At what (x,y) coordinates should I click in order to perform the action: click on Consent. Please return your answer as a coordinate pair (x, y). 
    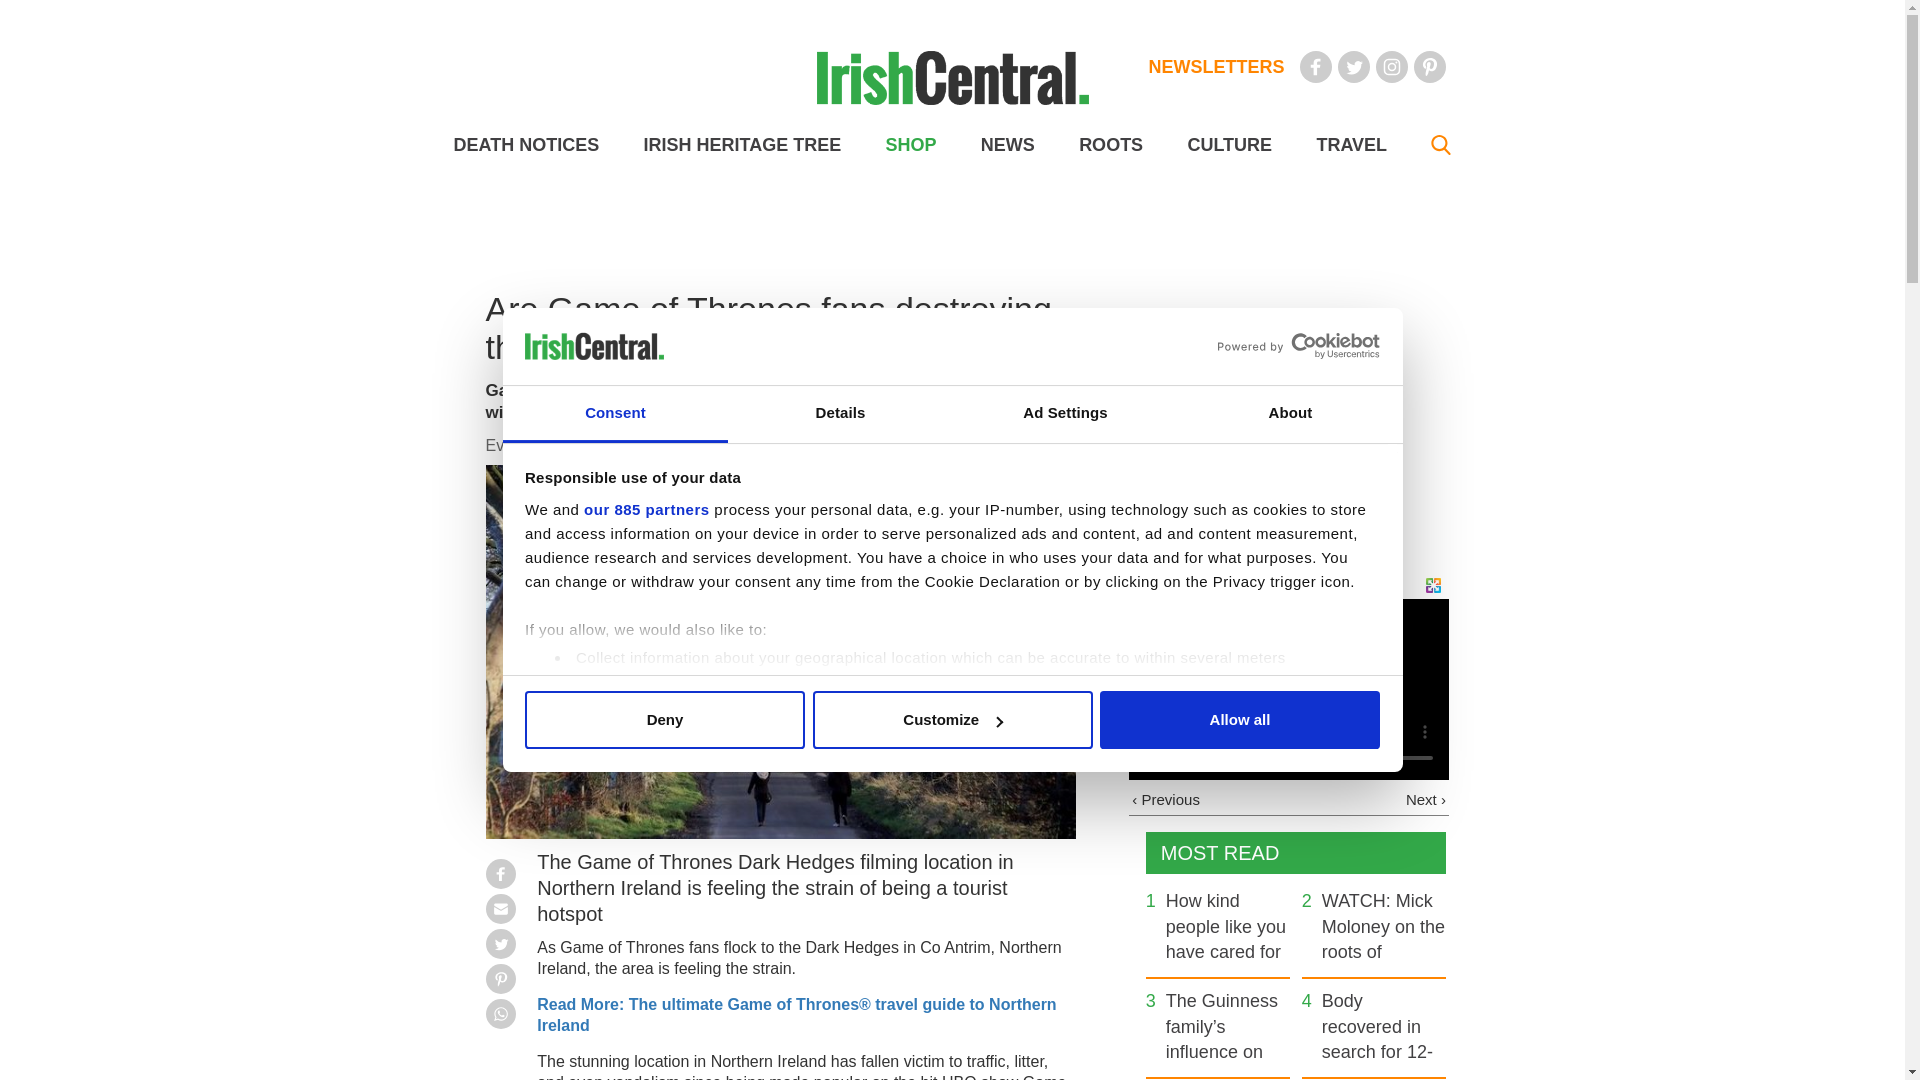
    Looking at the image, I should click on (614, 414).